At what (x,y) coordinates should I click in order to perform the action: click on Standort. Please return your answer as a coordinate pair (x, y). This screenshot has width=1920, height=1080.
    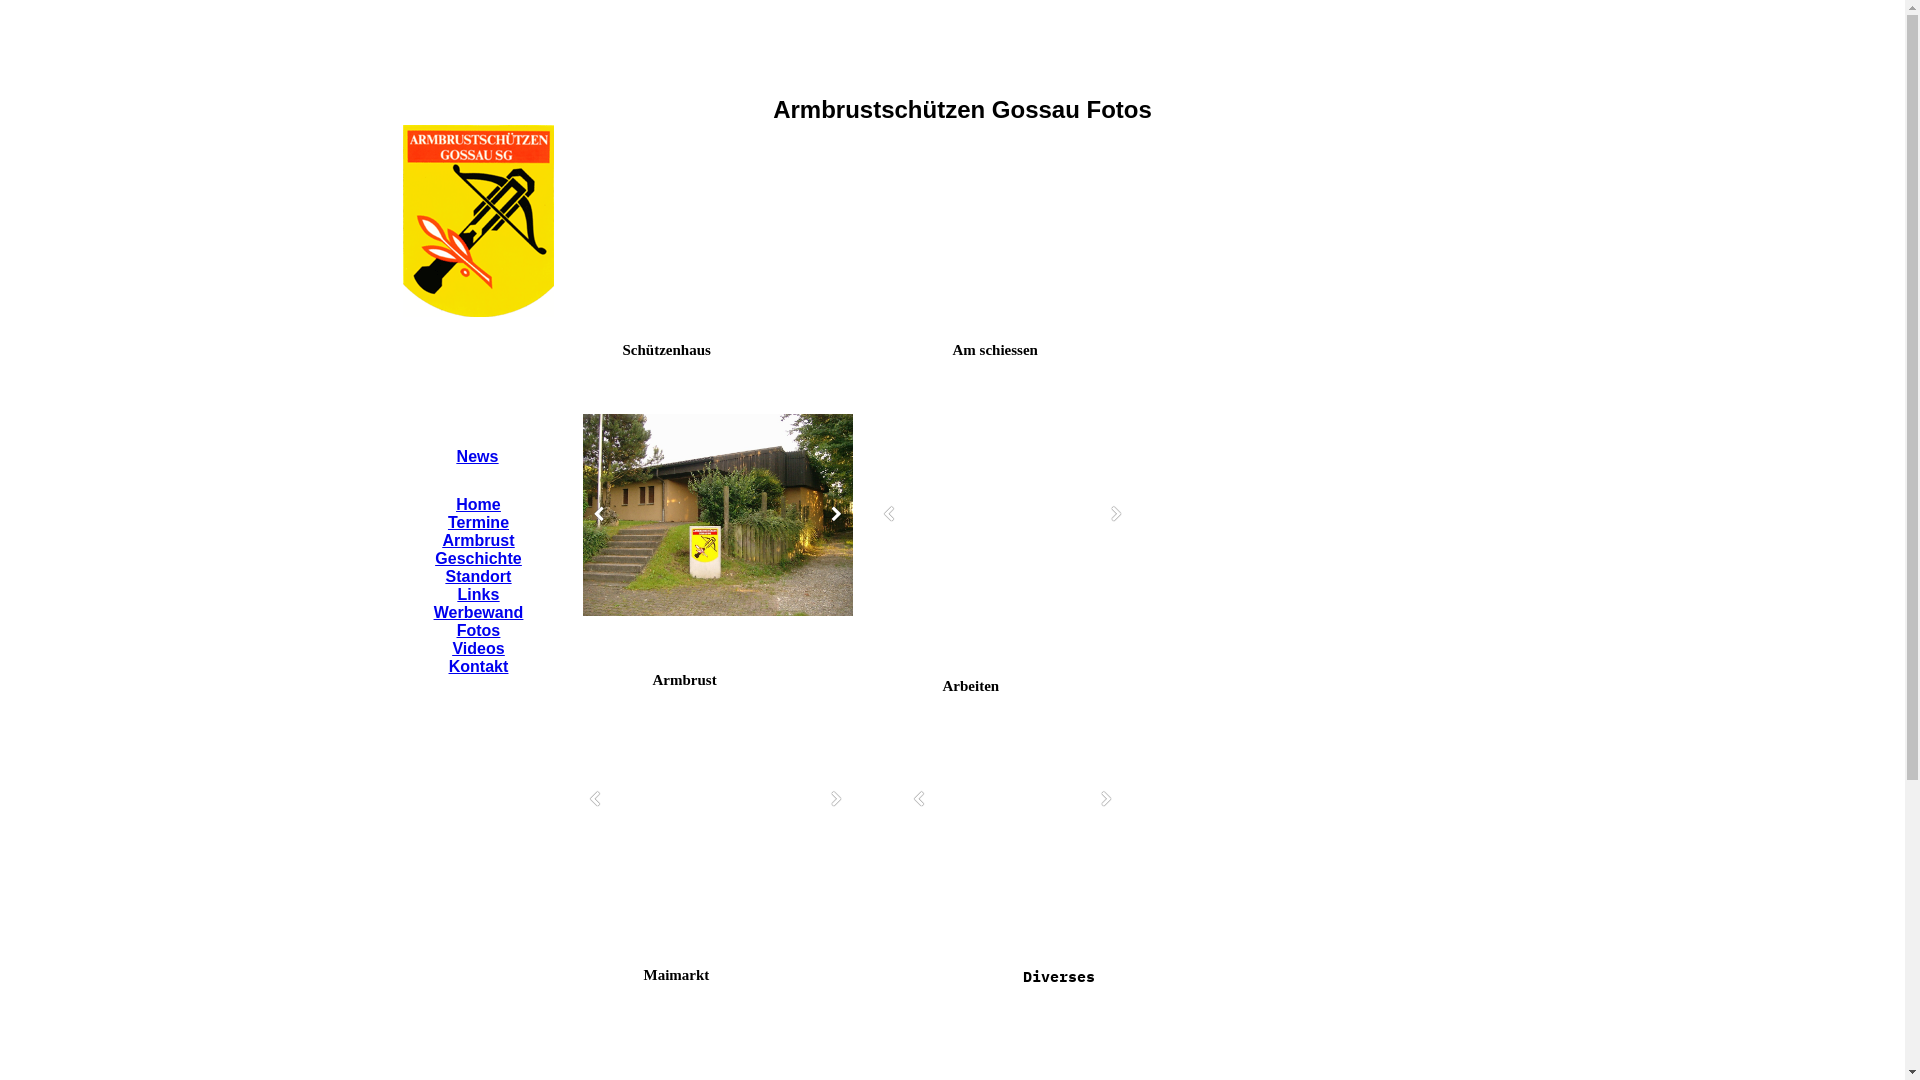
    Looking at the image, I should click on (479, 576).